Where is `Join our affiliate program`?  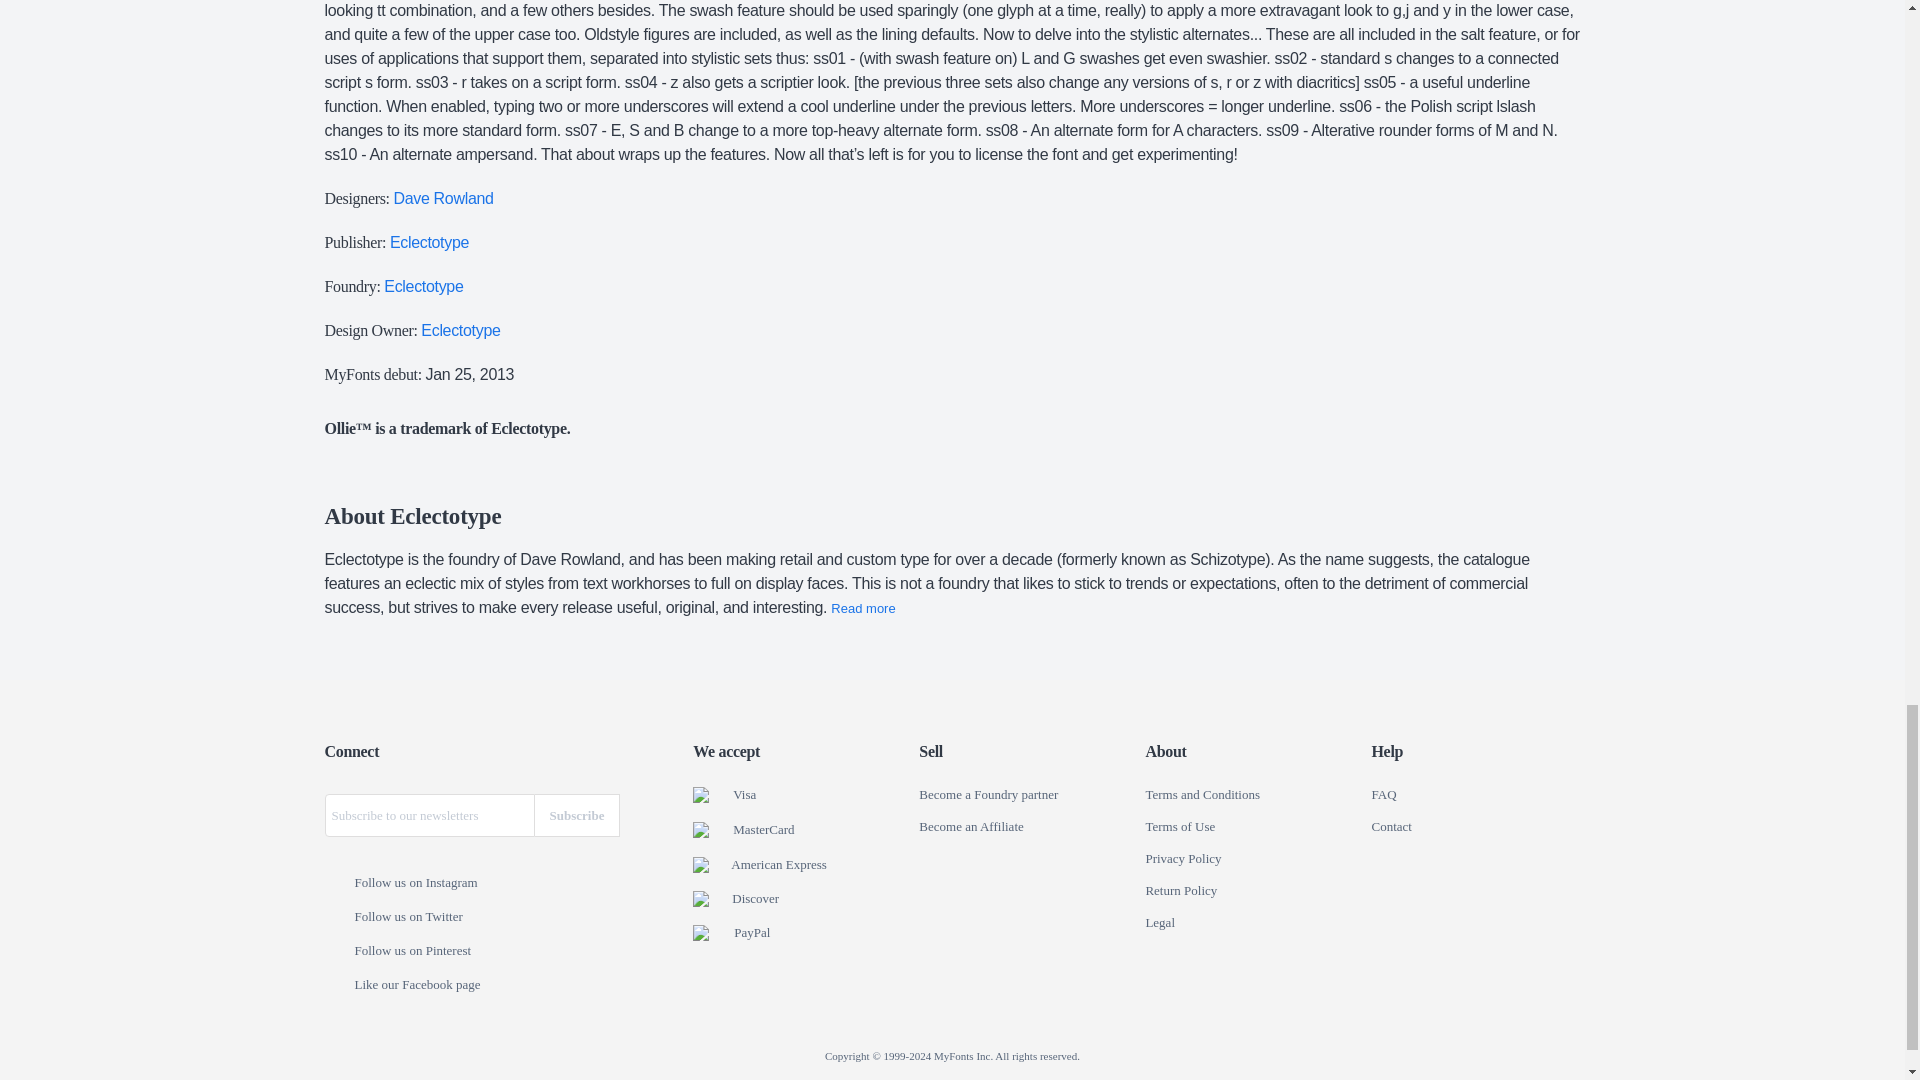 Join our affiliate program is located at coordinates (971, 826).